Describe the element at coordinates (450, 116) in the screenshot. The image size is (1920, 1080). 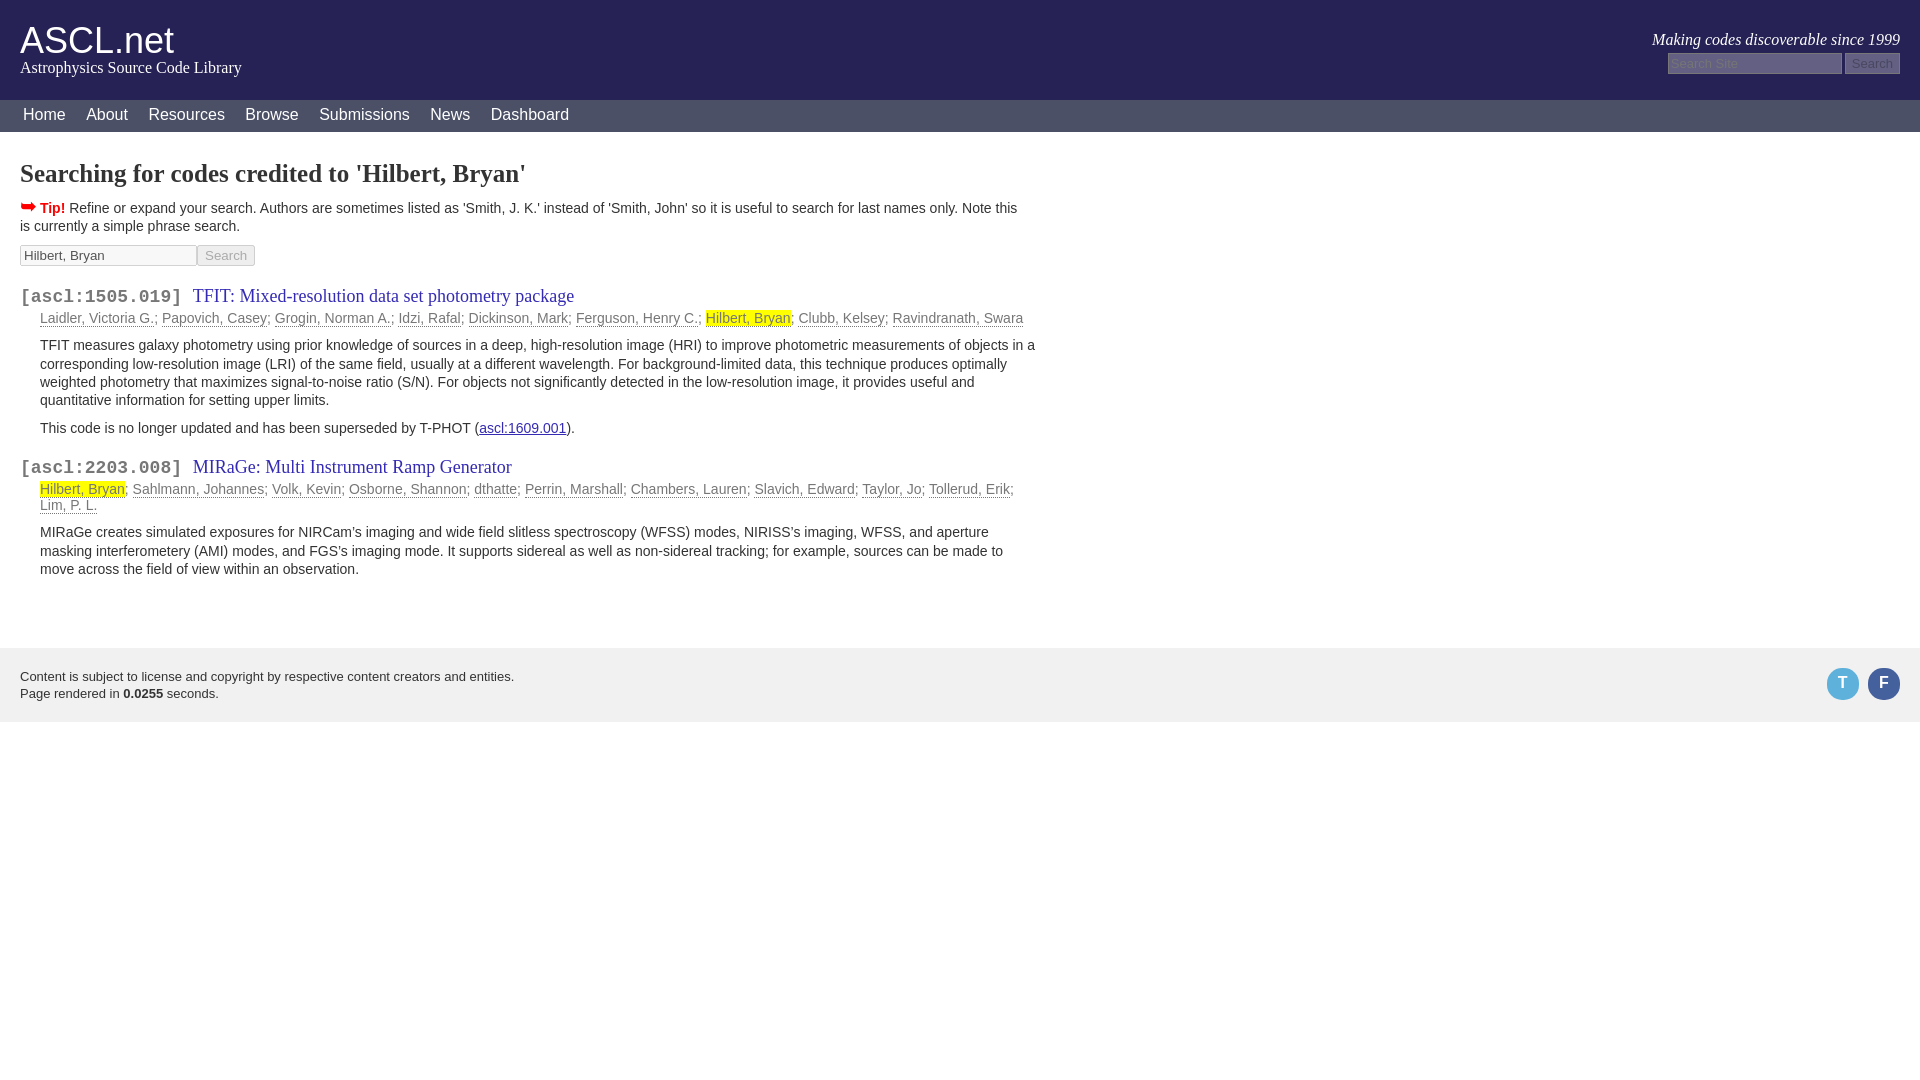
I see `News` at that location.